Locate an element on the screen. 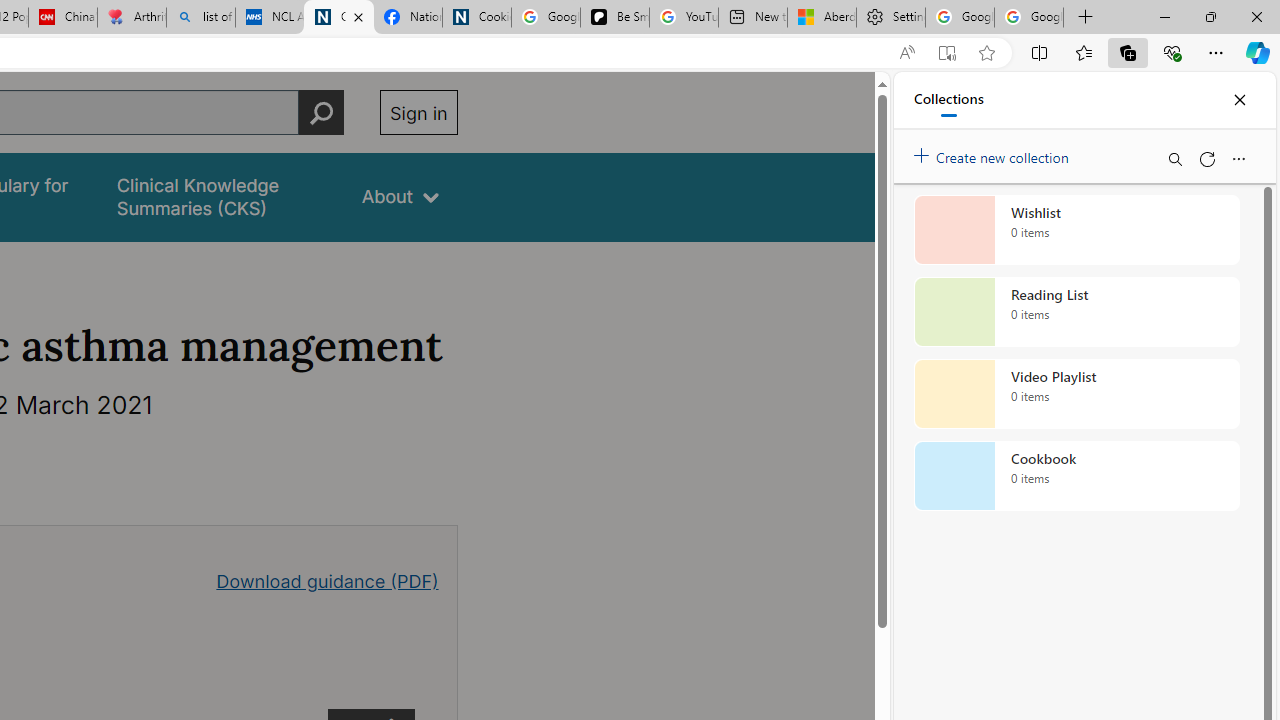 This screenshot has width=1280, height=720. Download guidance (PDF) is located at coordinates (328, 580).